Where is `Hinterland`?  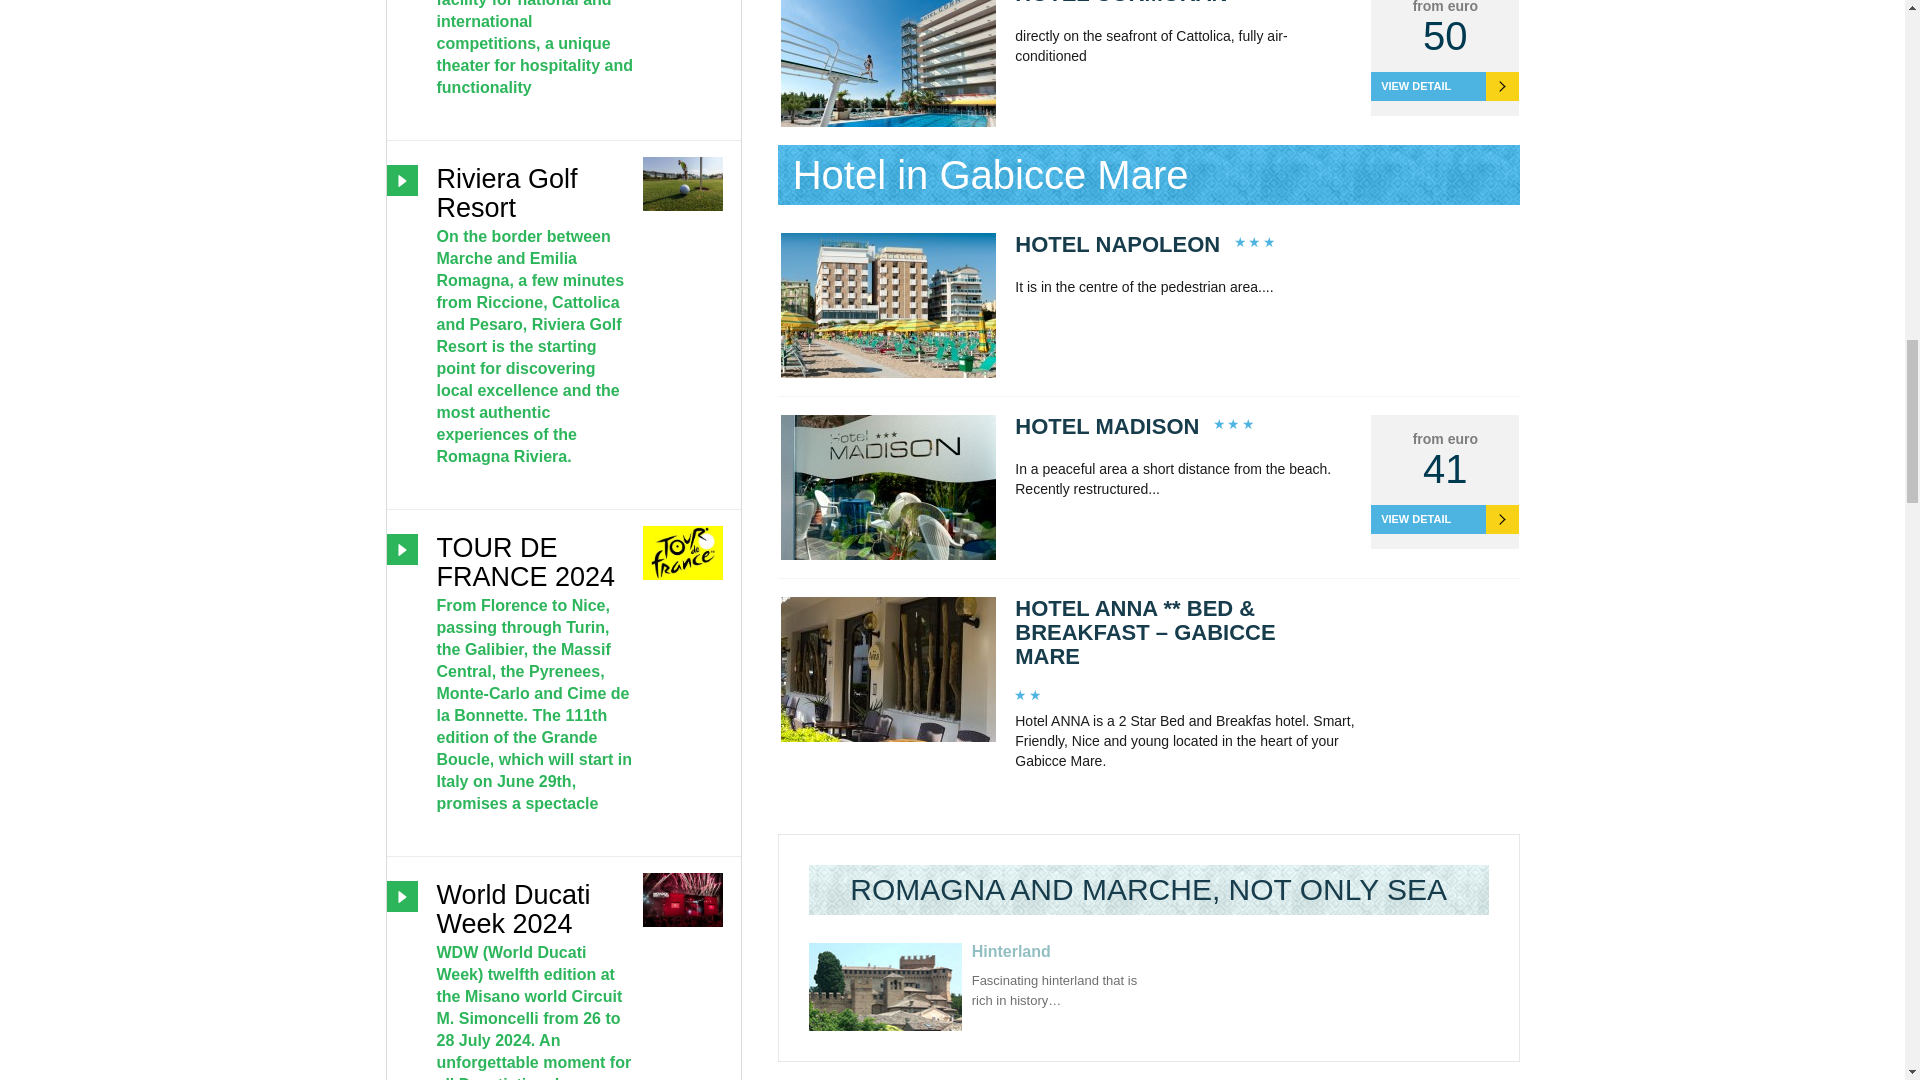 Hinterland is located at coordinates (1010, 951).